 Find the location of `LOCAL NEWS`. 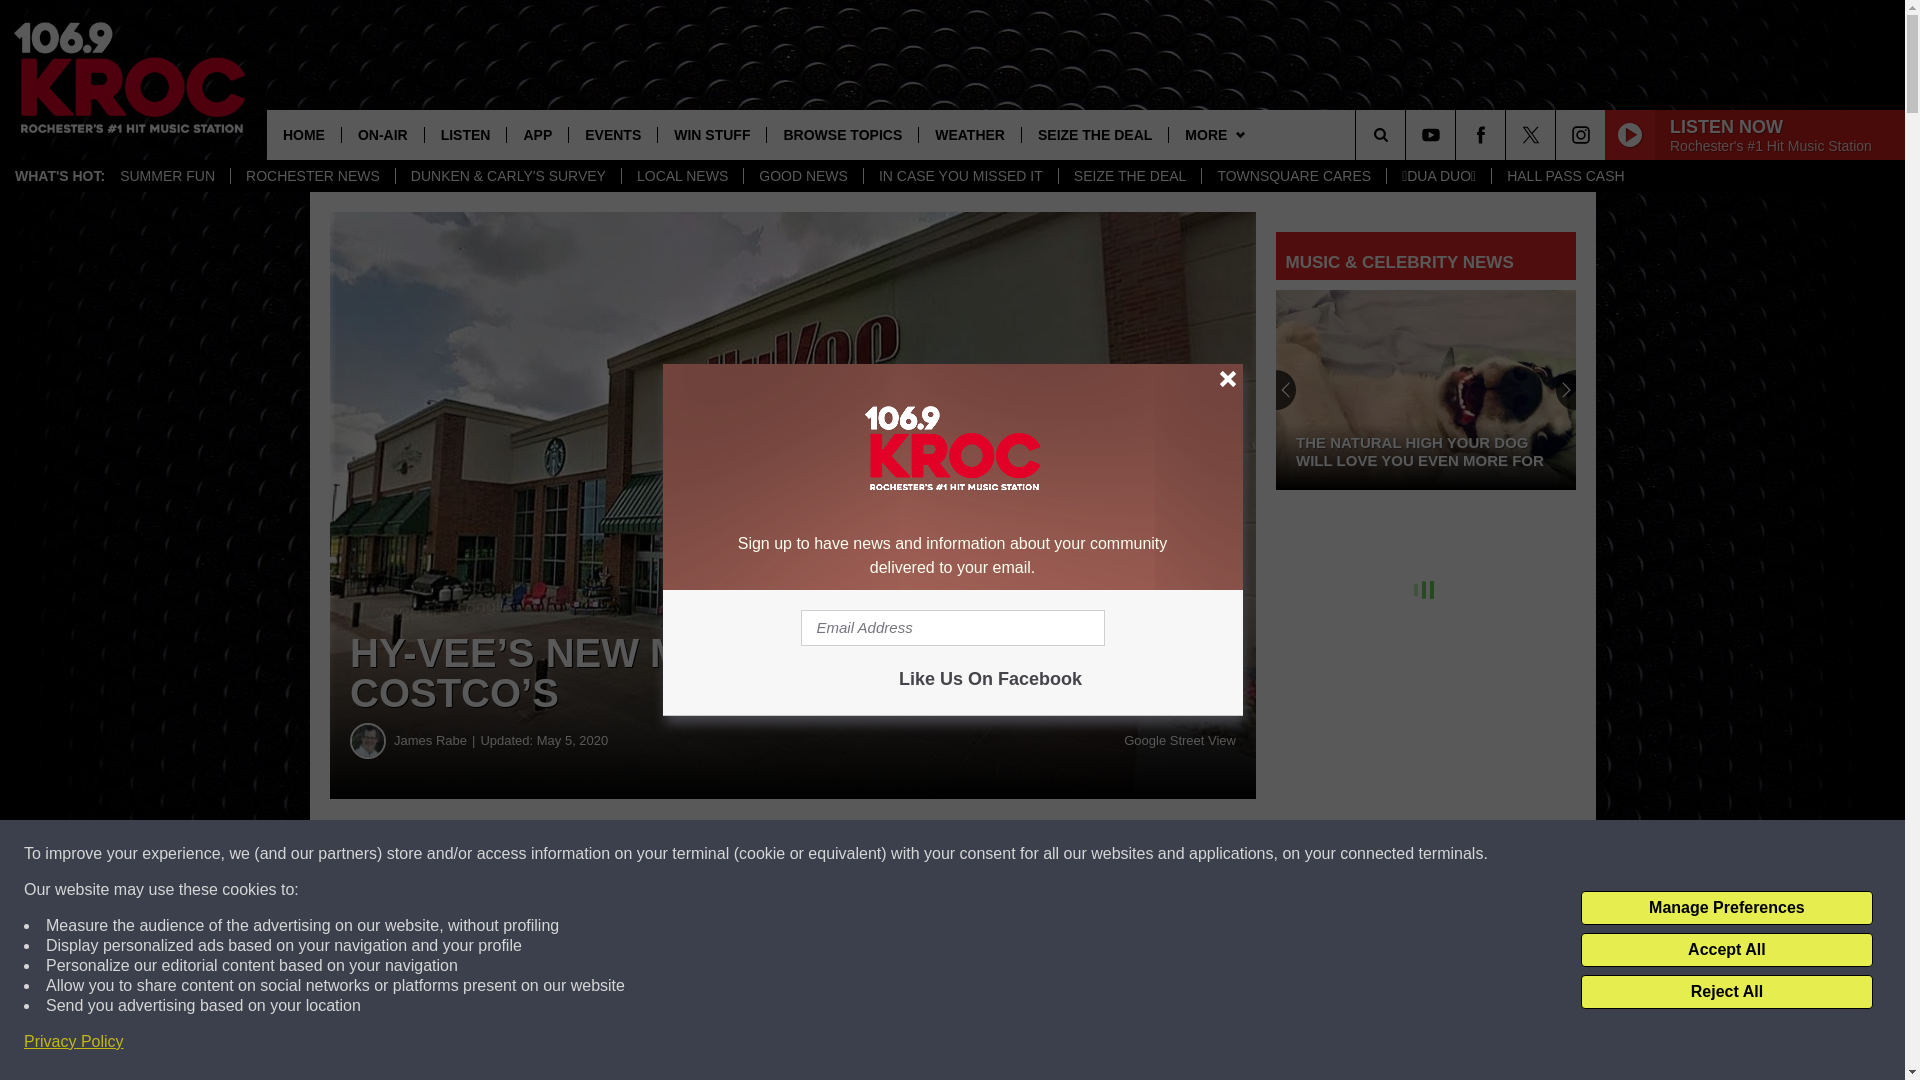

LOCAL NEWS is located at coordinates (682, 176).